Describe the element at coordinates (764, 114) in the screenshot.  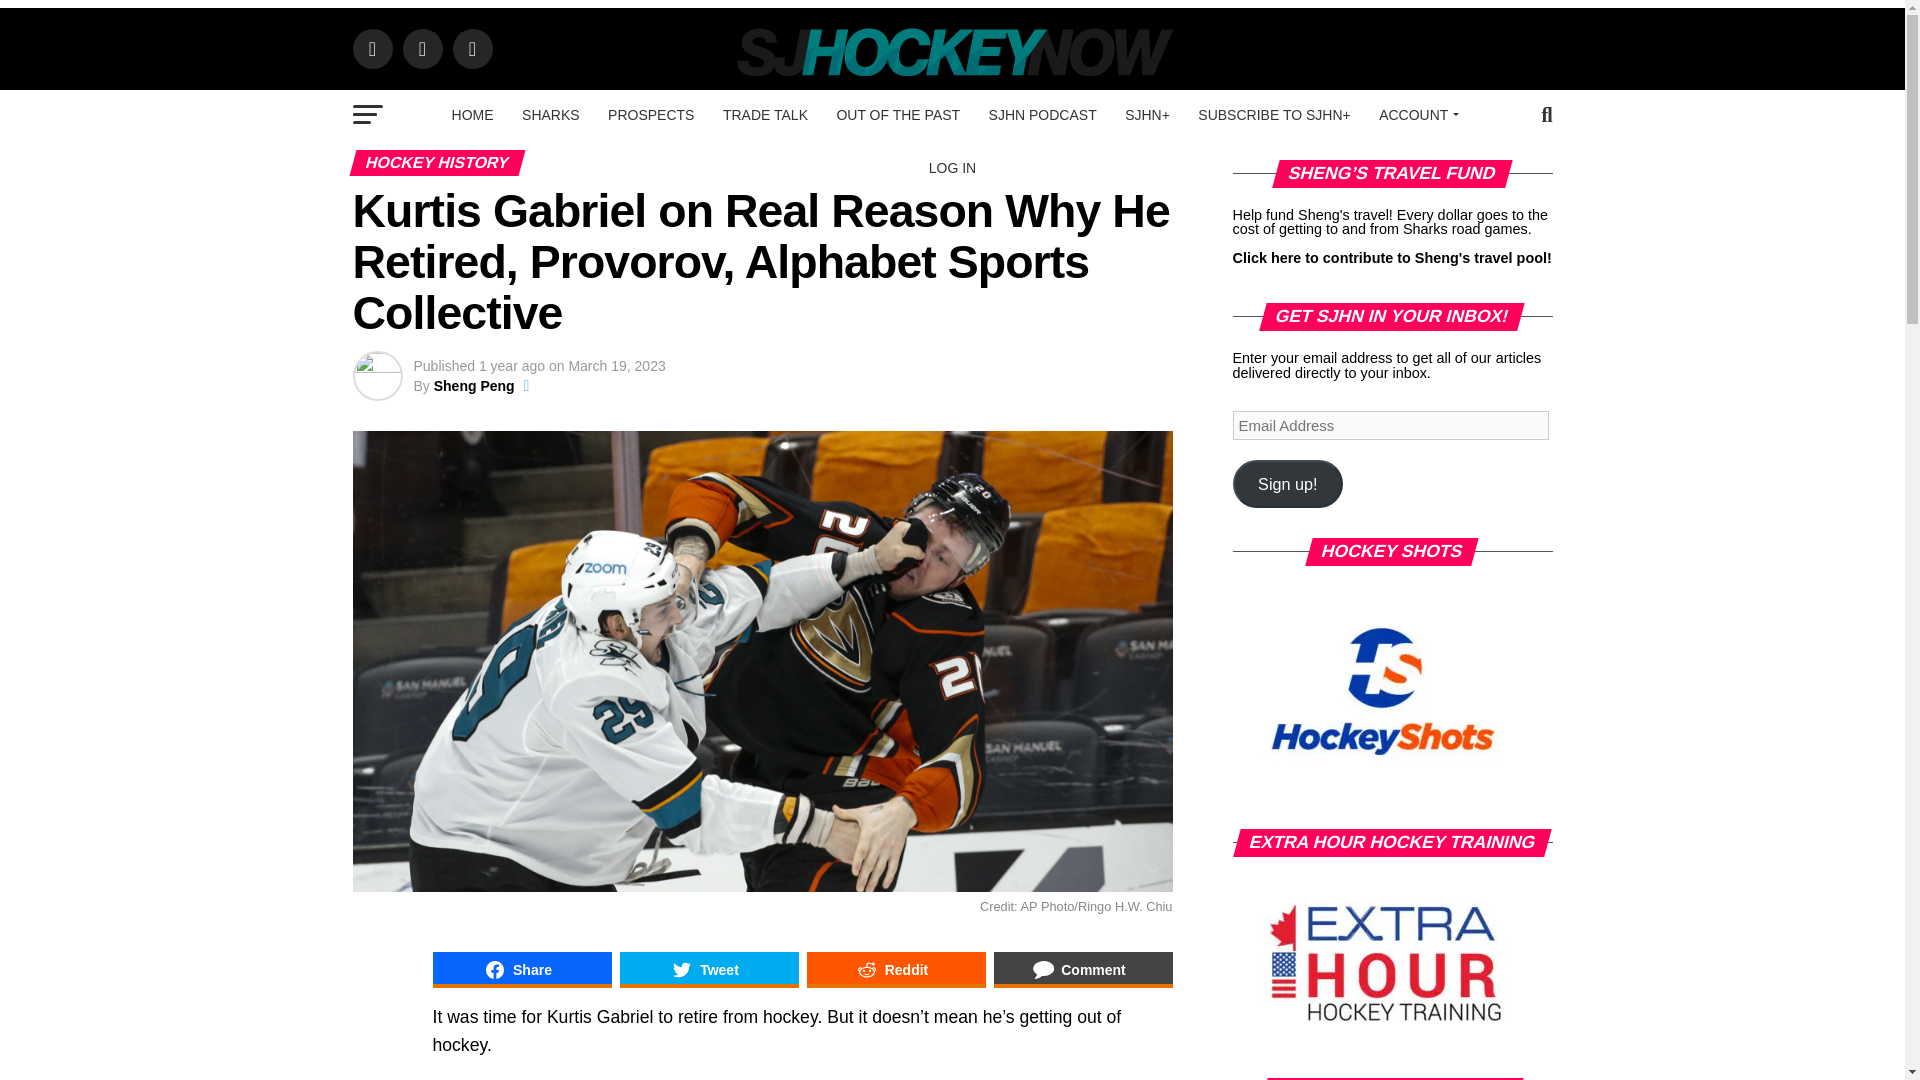
I see `TRADE TALK` at that location.